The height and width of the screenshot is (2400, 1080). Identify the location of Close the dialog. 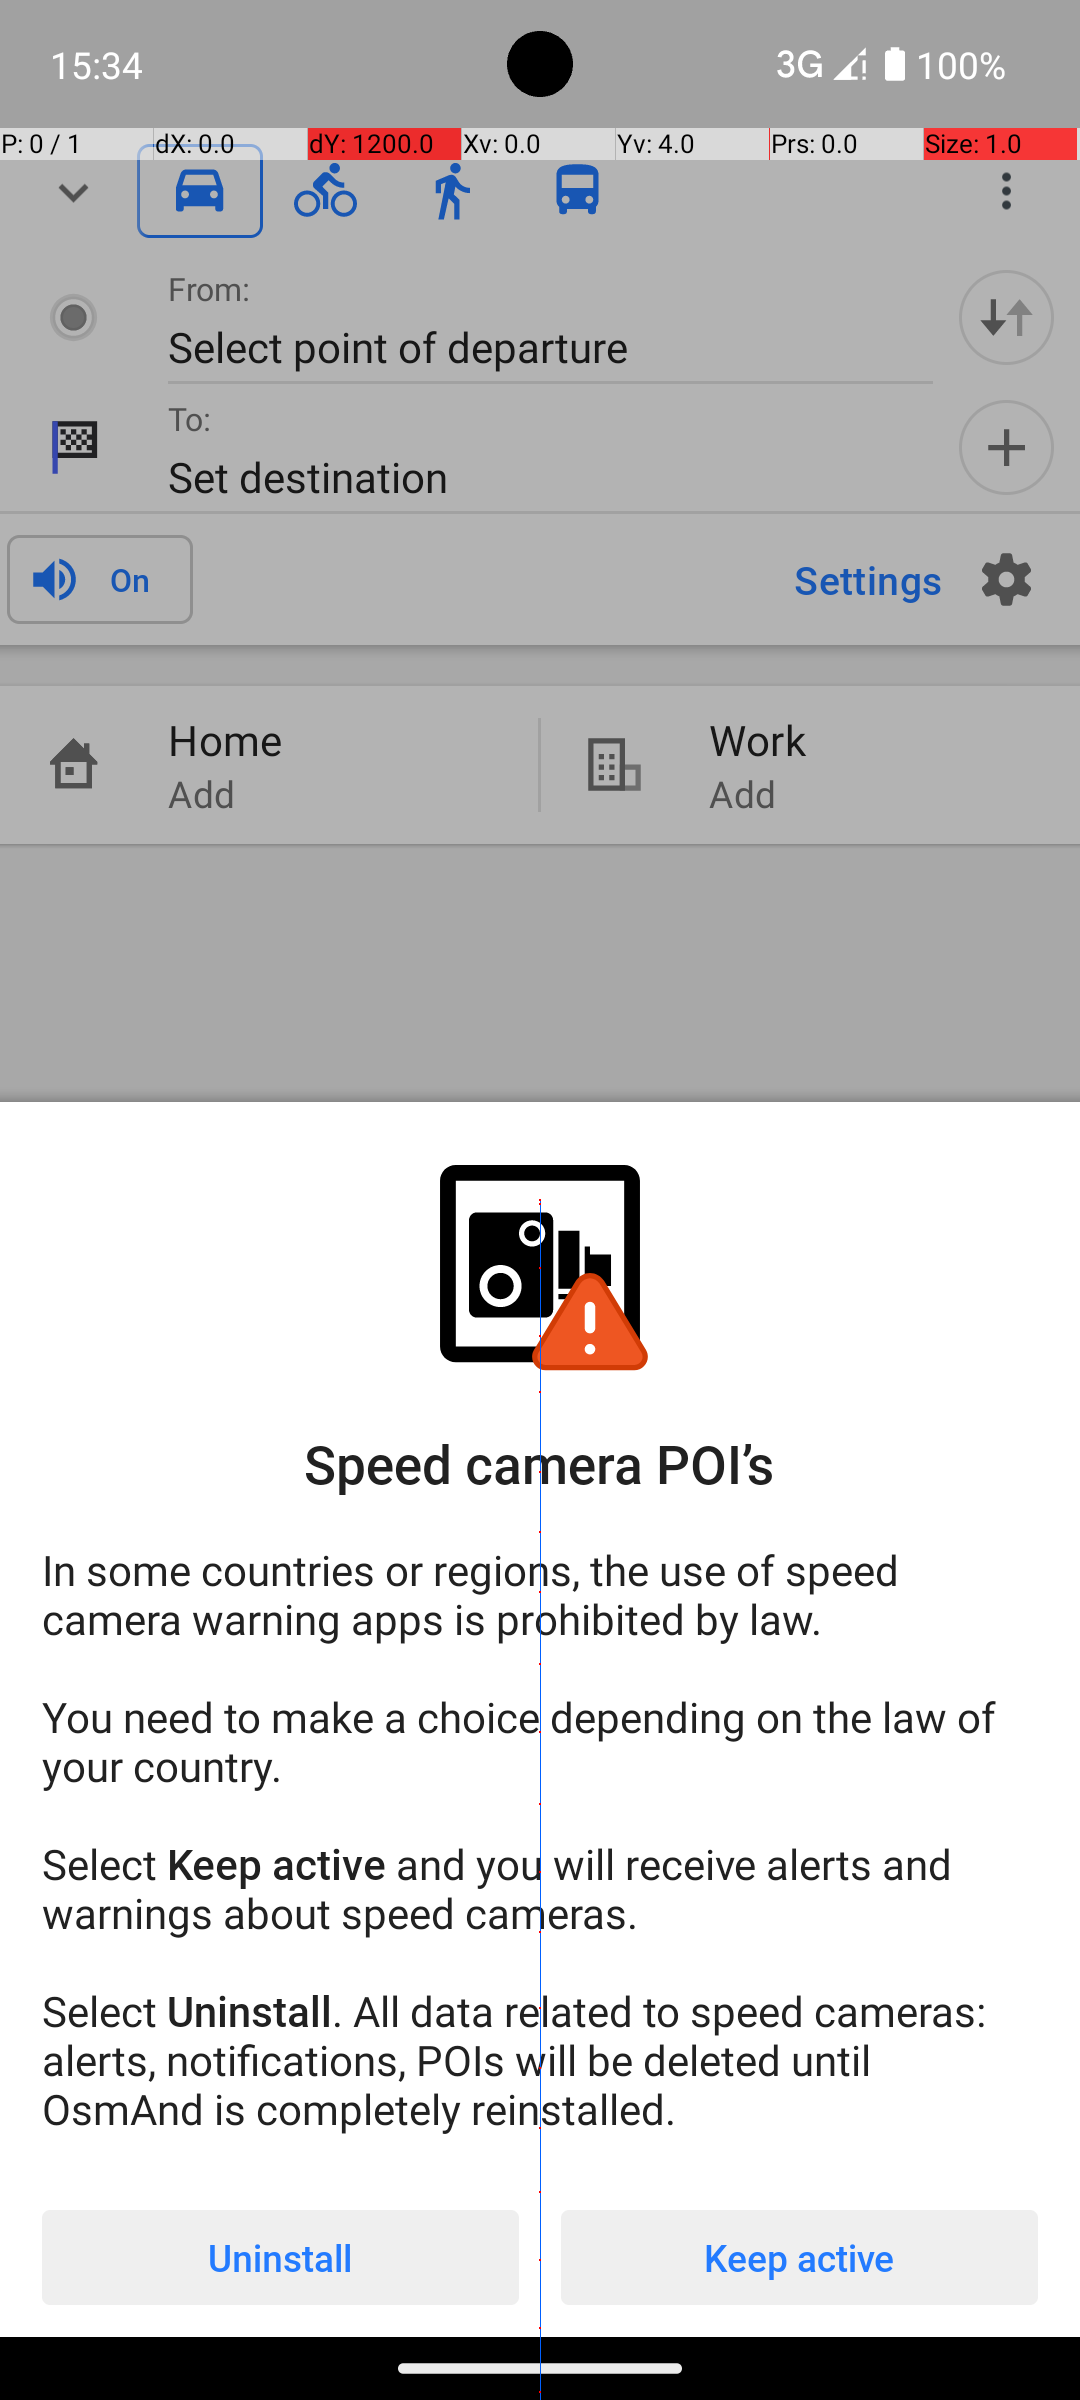
(540, 595).